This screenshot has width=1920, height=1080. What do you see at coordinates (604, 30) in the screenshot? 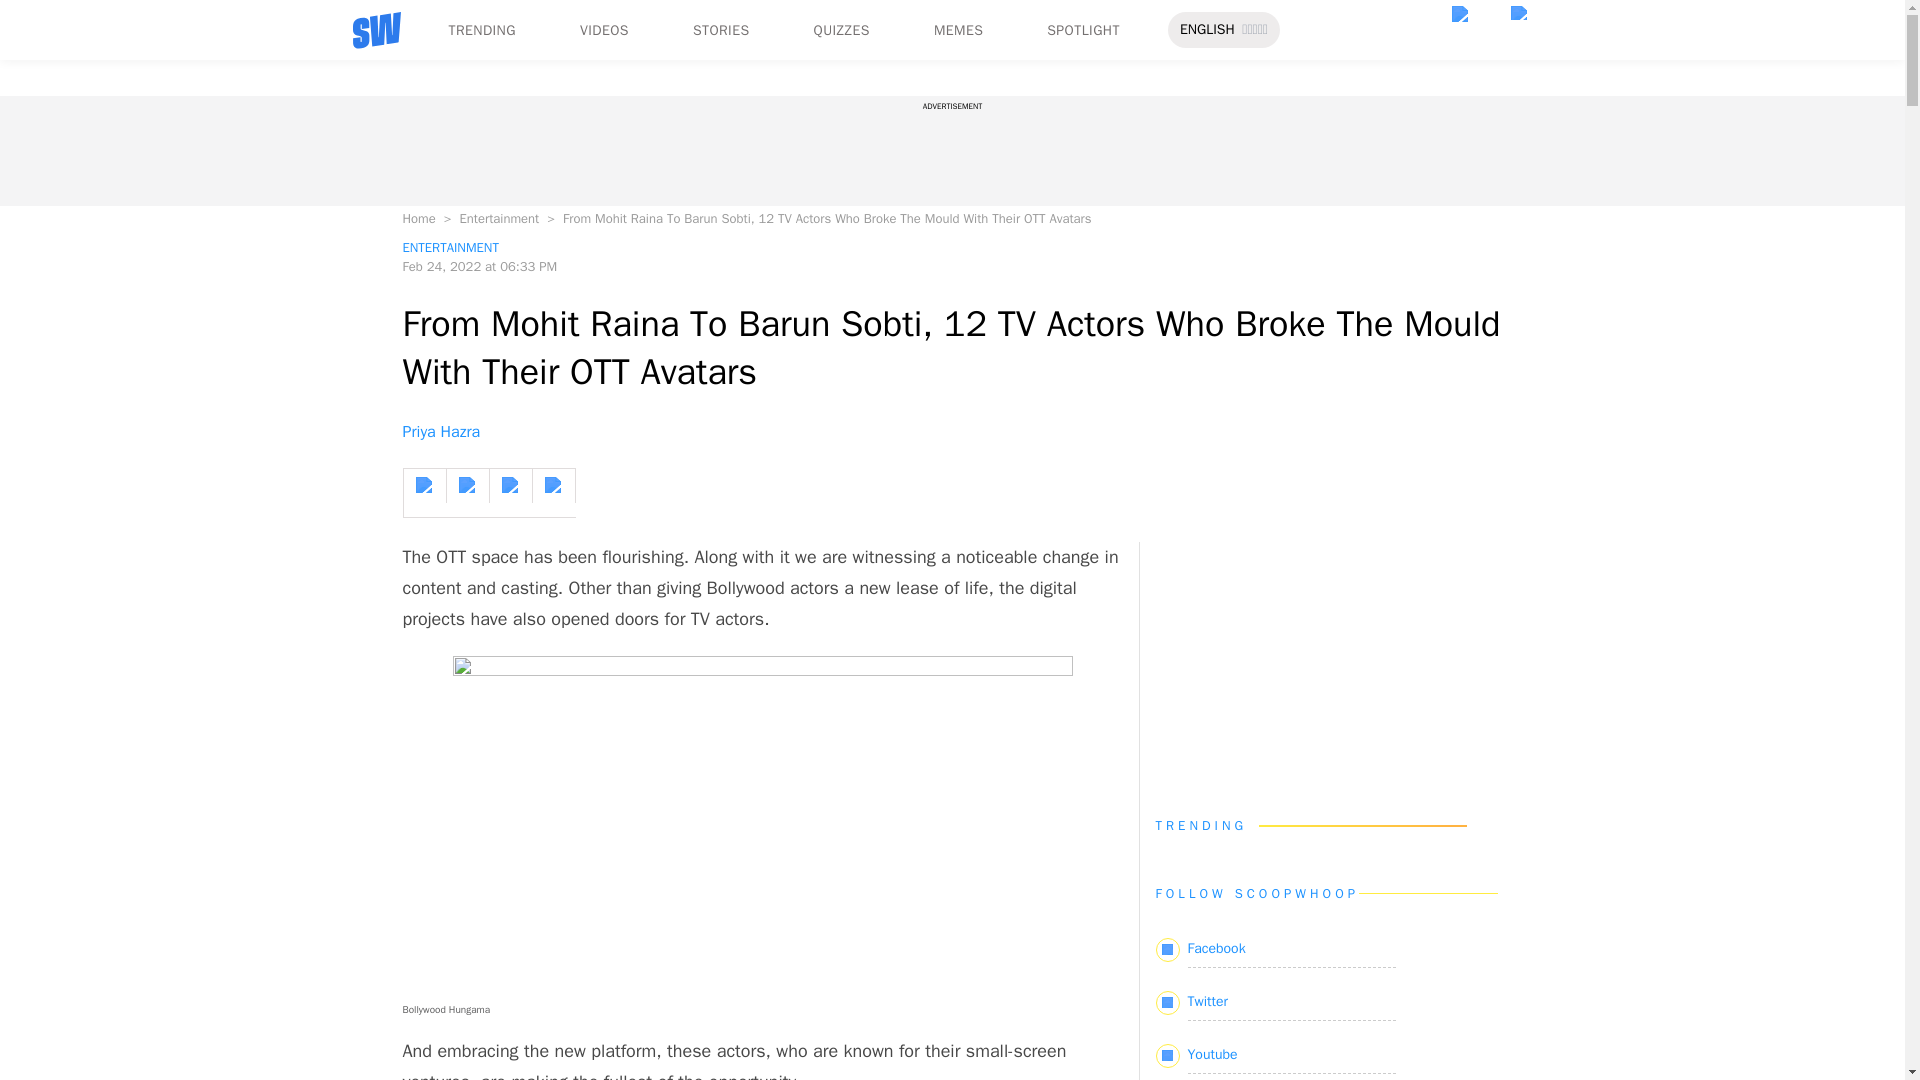
I see `VIDEOS` at bounding box center [604, 30].